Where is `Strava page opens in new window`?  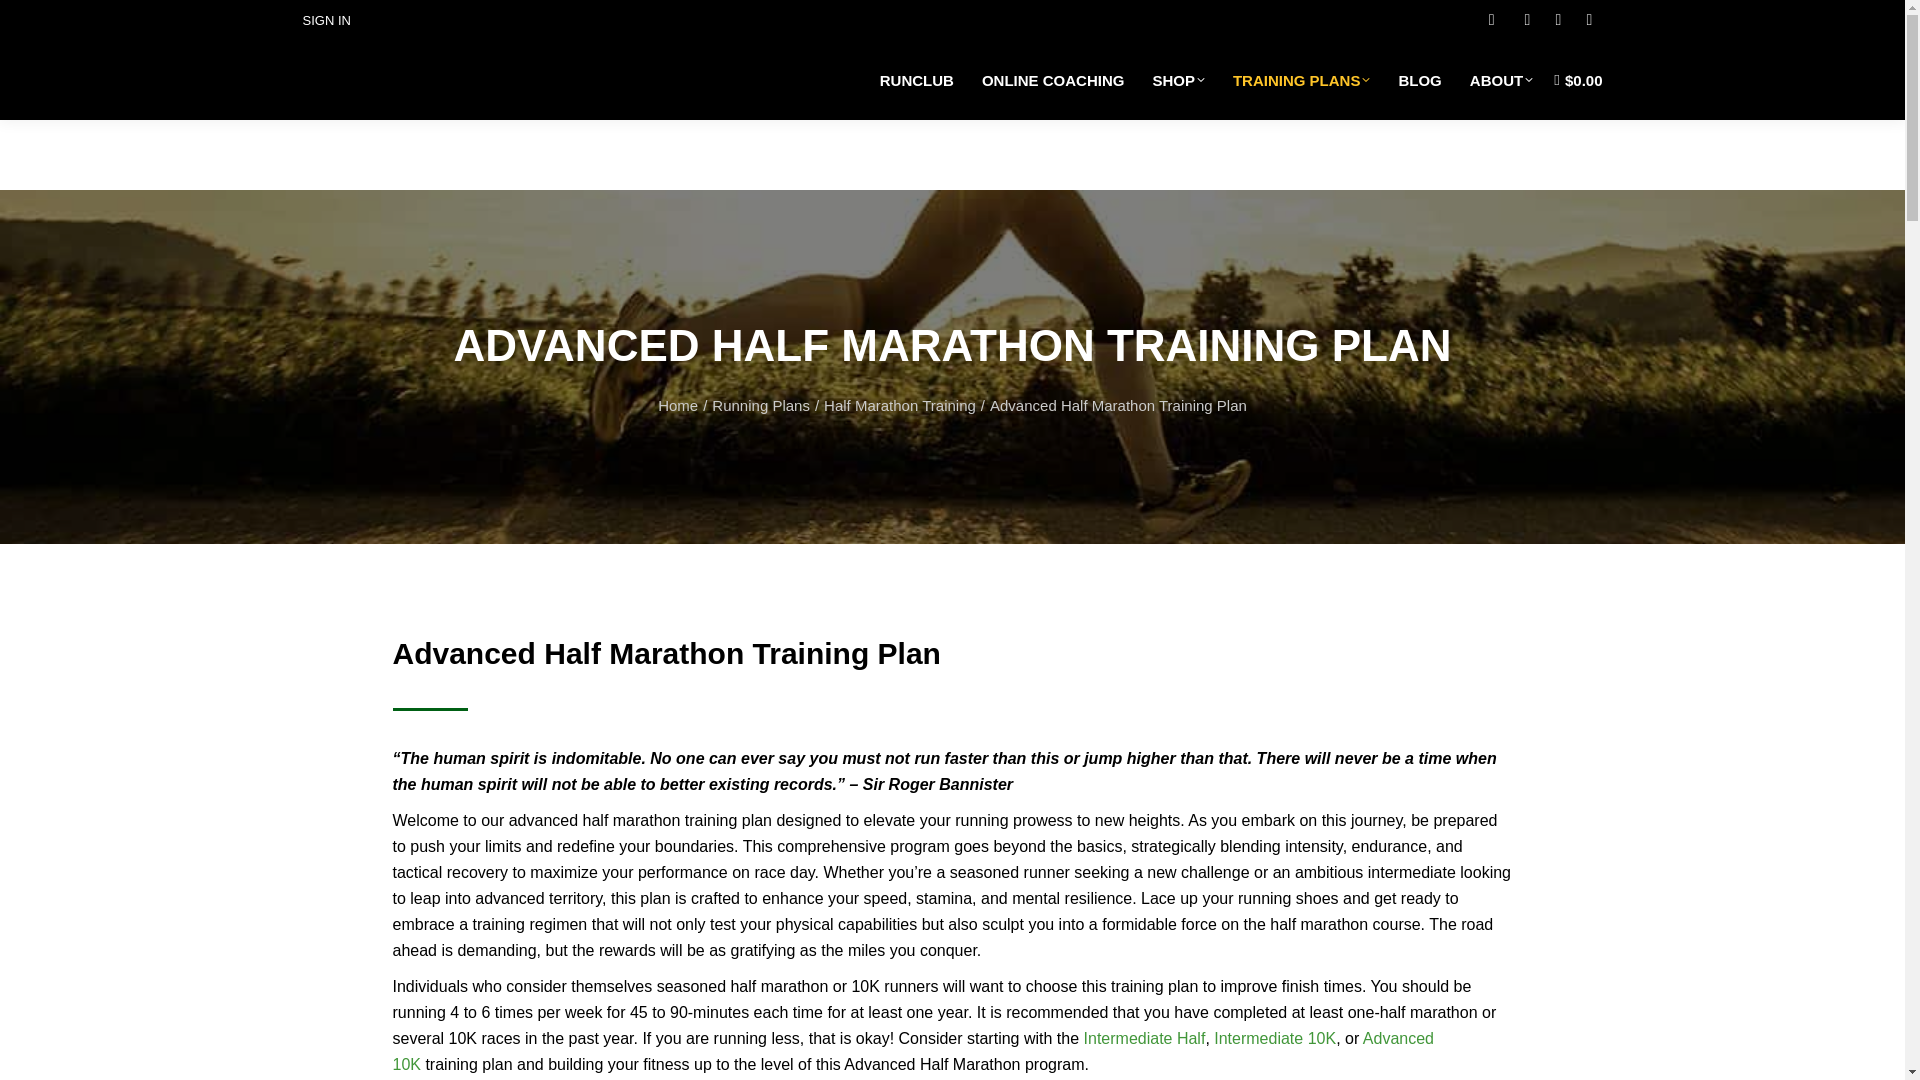 Strava page opens in new window is located at coordinates (1558, 20).